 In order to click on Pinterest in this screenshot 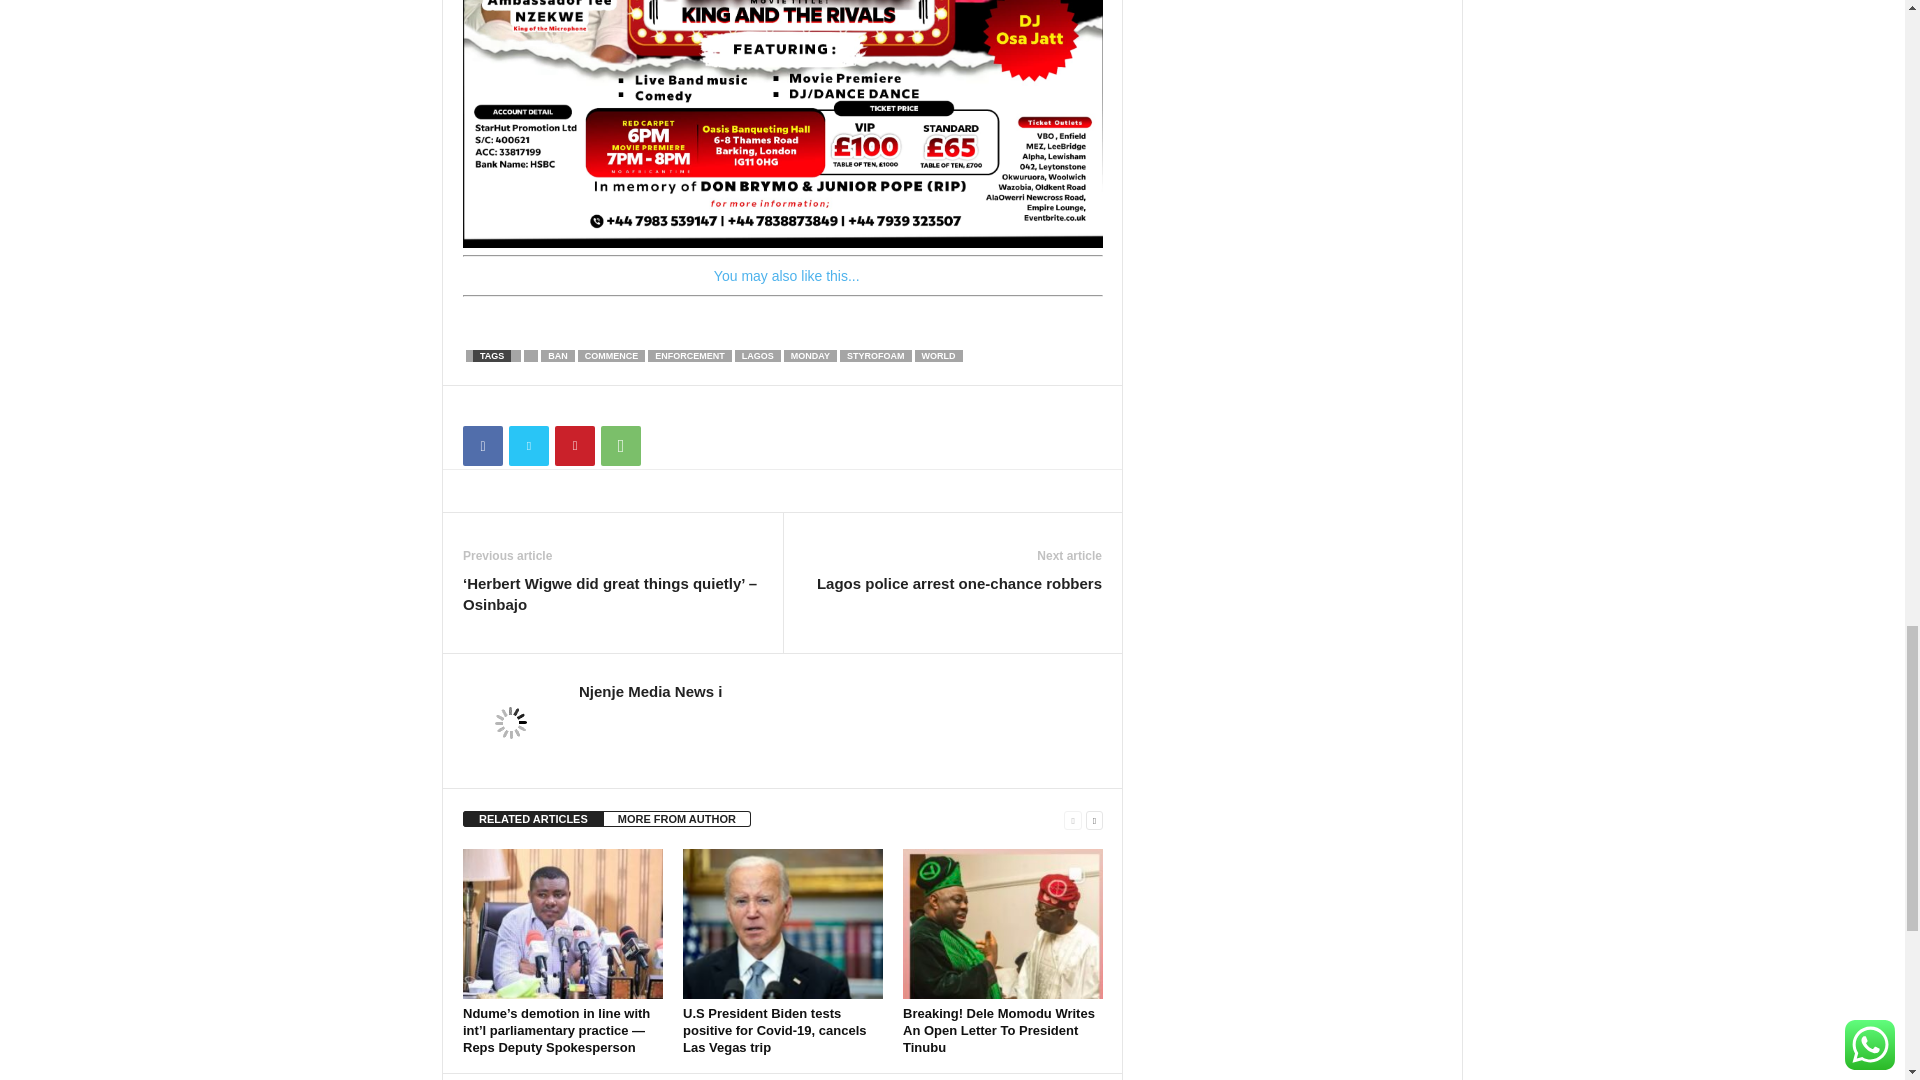, I will do `click(574, 445)`.